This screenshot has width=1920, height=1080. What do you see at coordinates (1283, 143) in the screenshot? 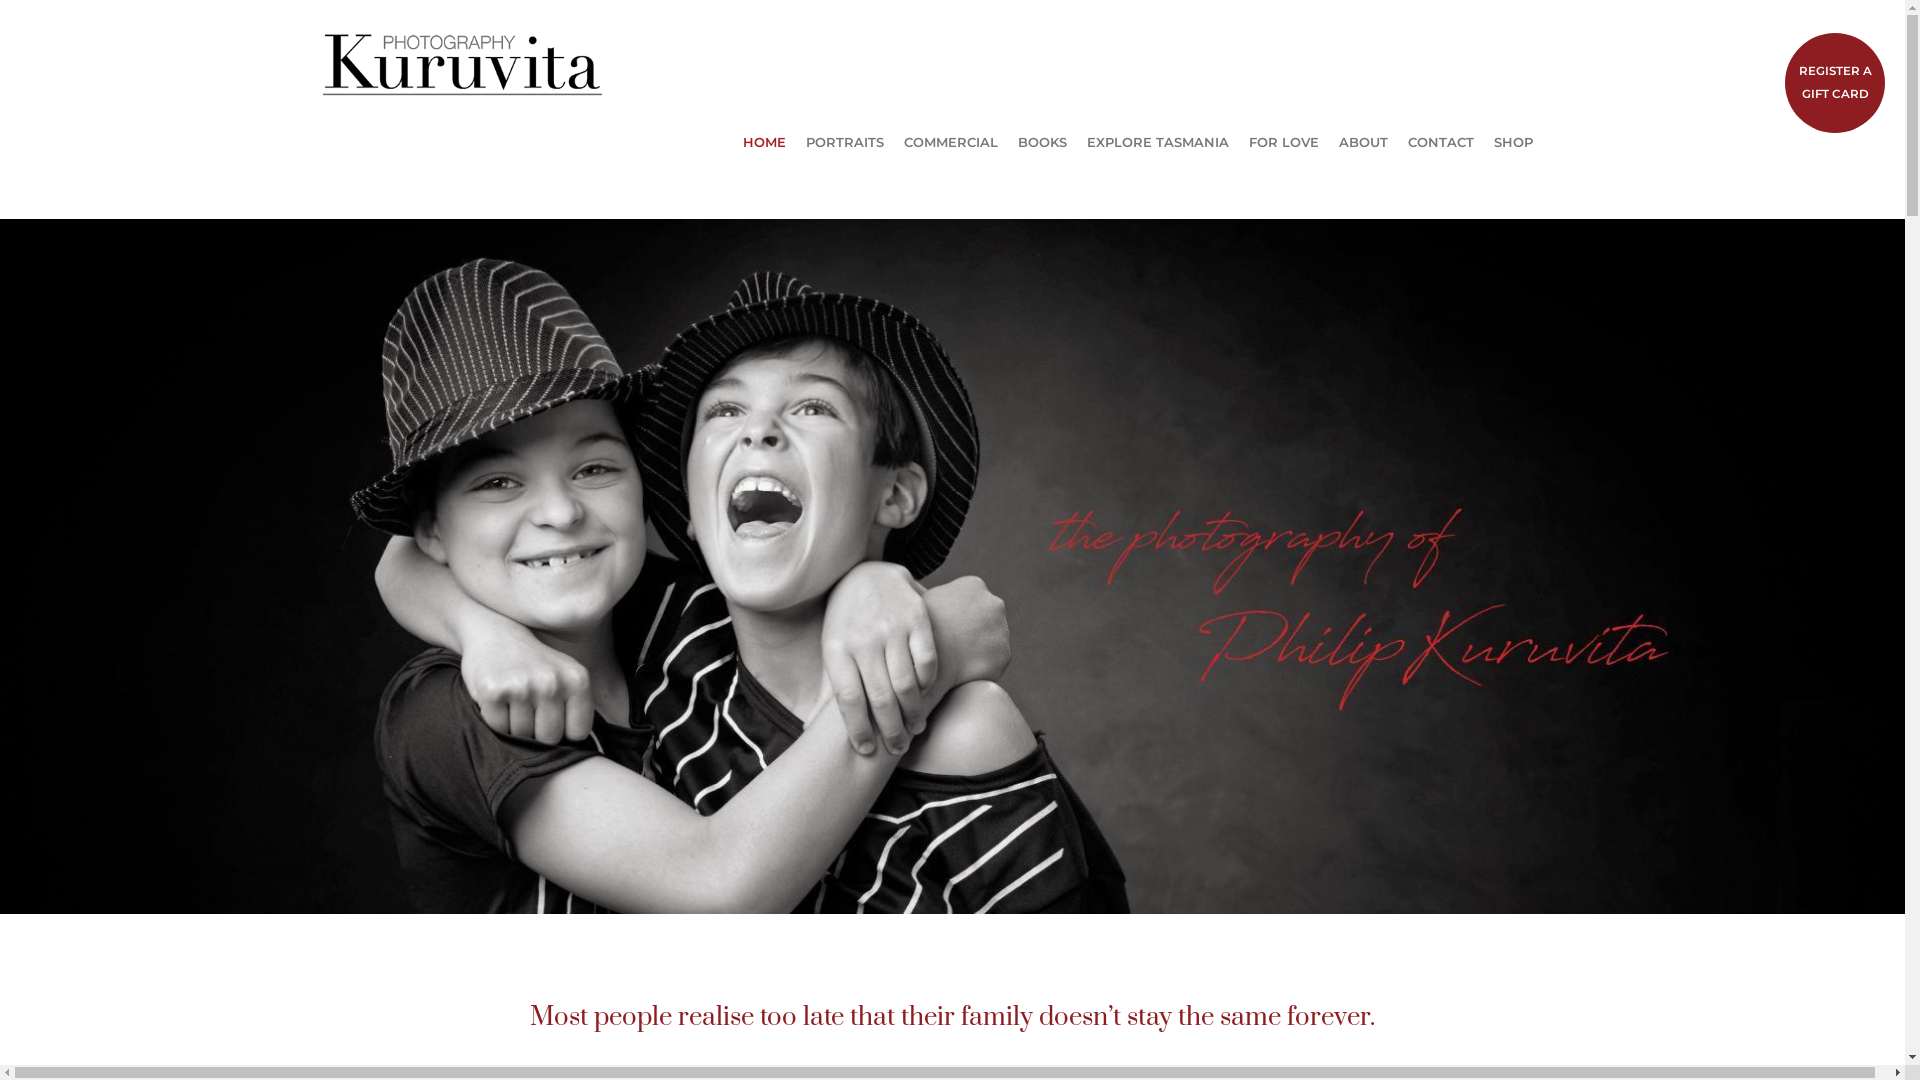
I see `FOR LOVE` at bounding box center [1283, 143].